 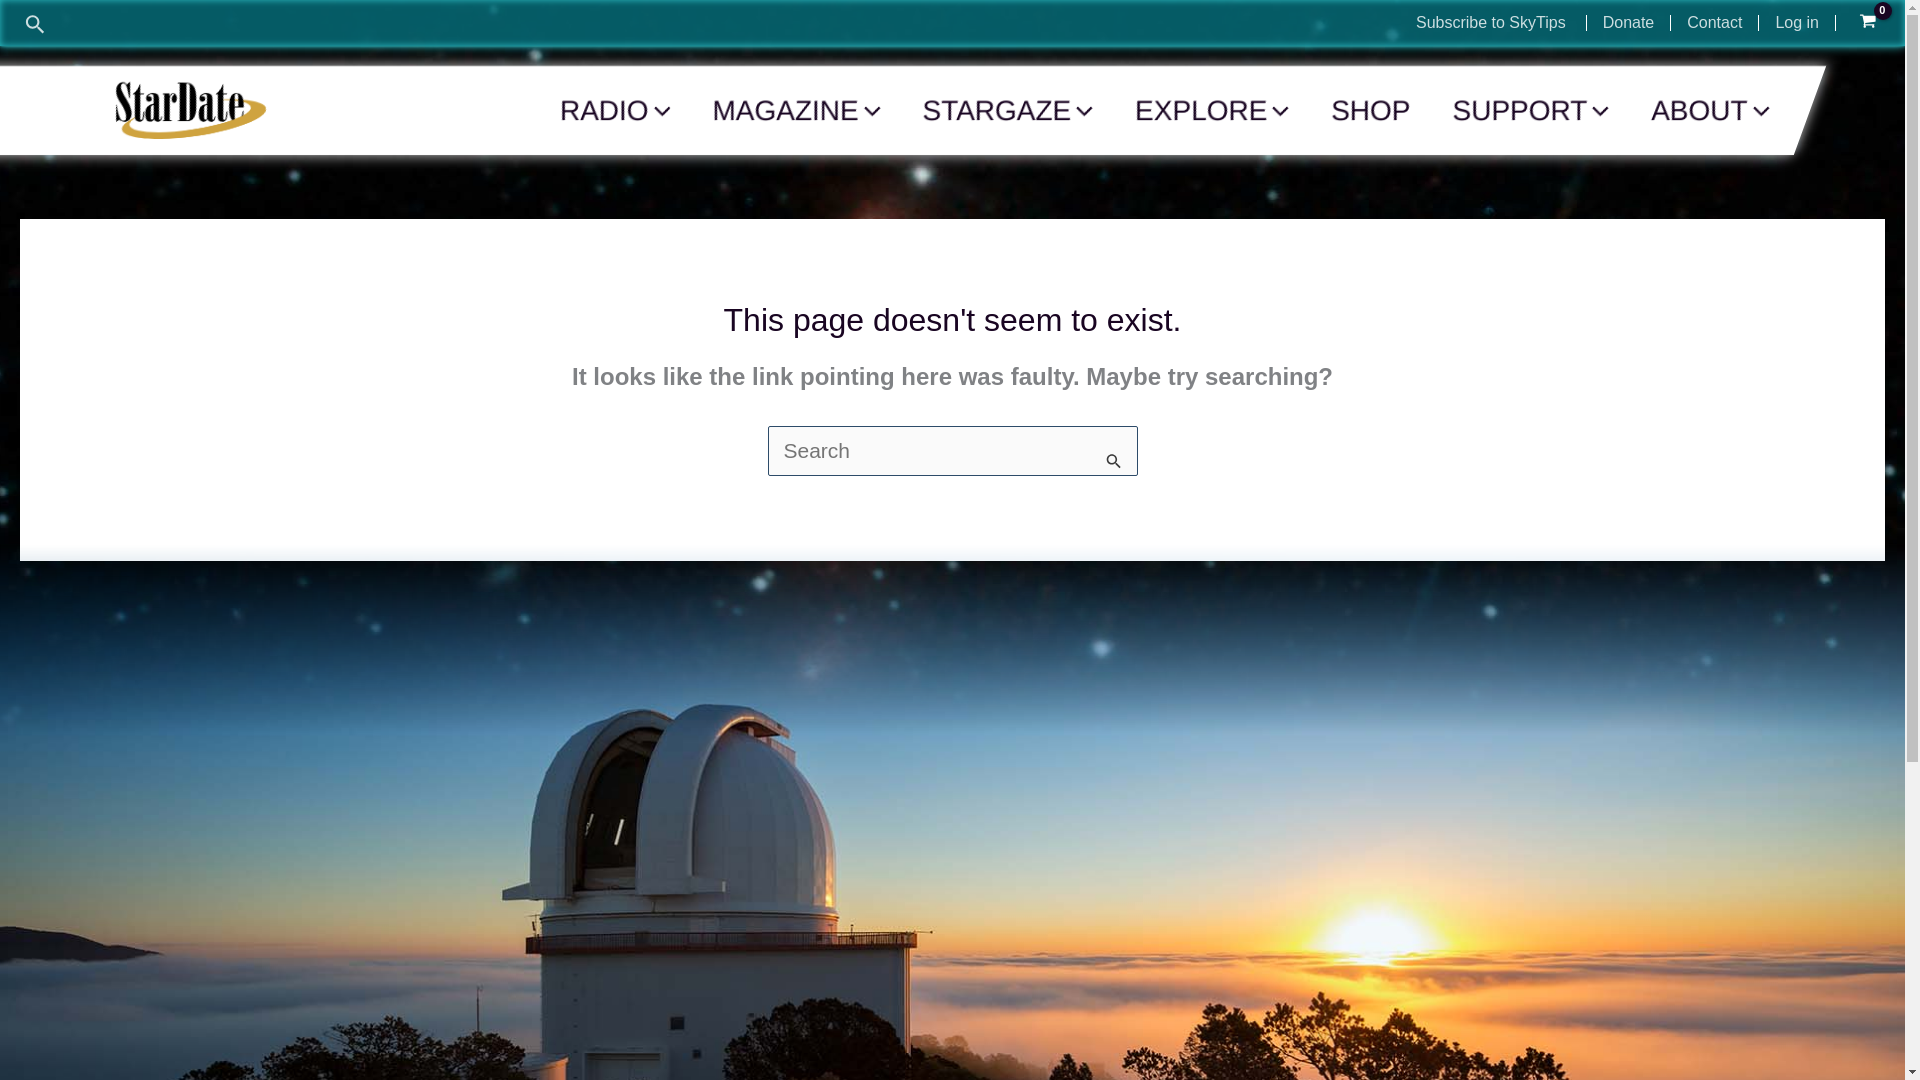 What do you see at coordinates (1530, 109) in the screenshot?
I see `SUPPORT` at bounding box center [1530, 109].